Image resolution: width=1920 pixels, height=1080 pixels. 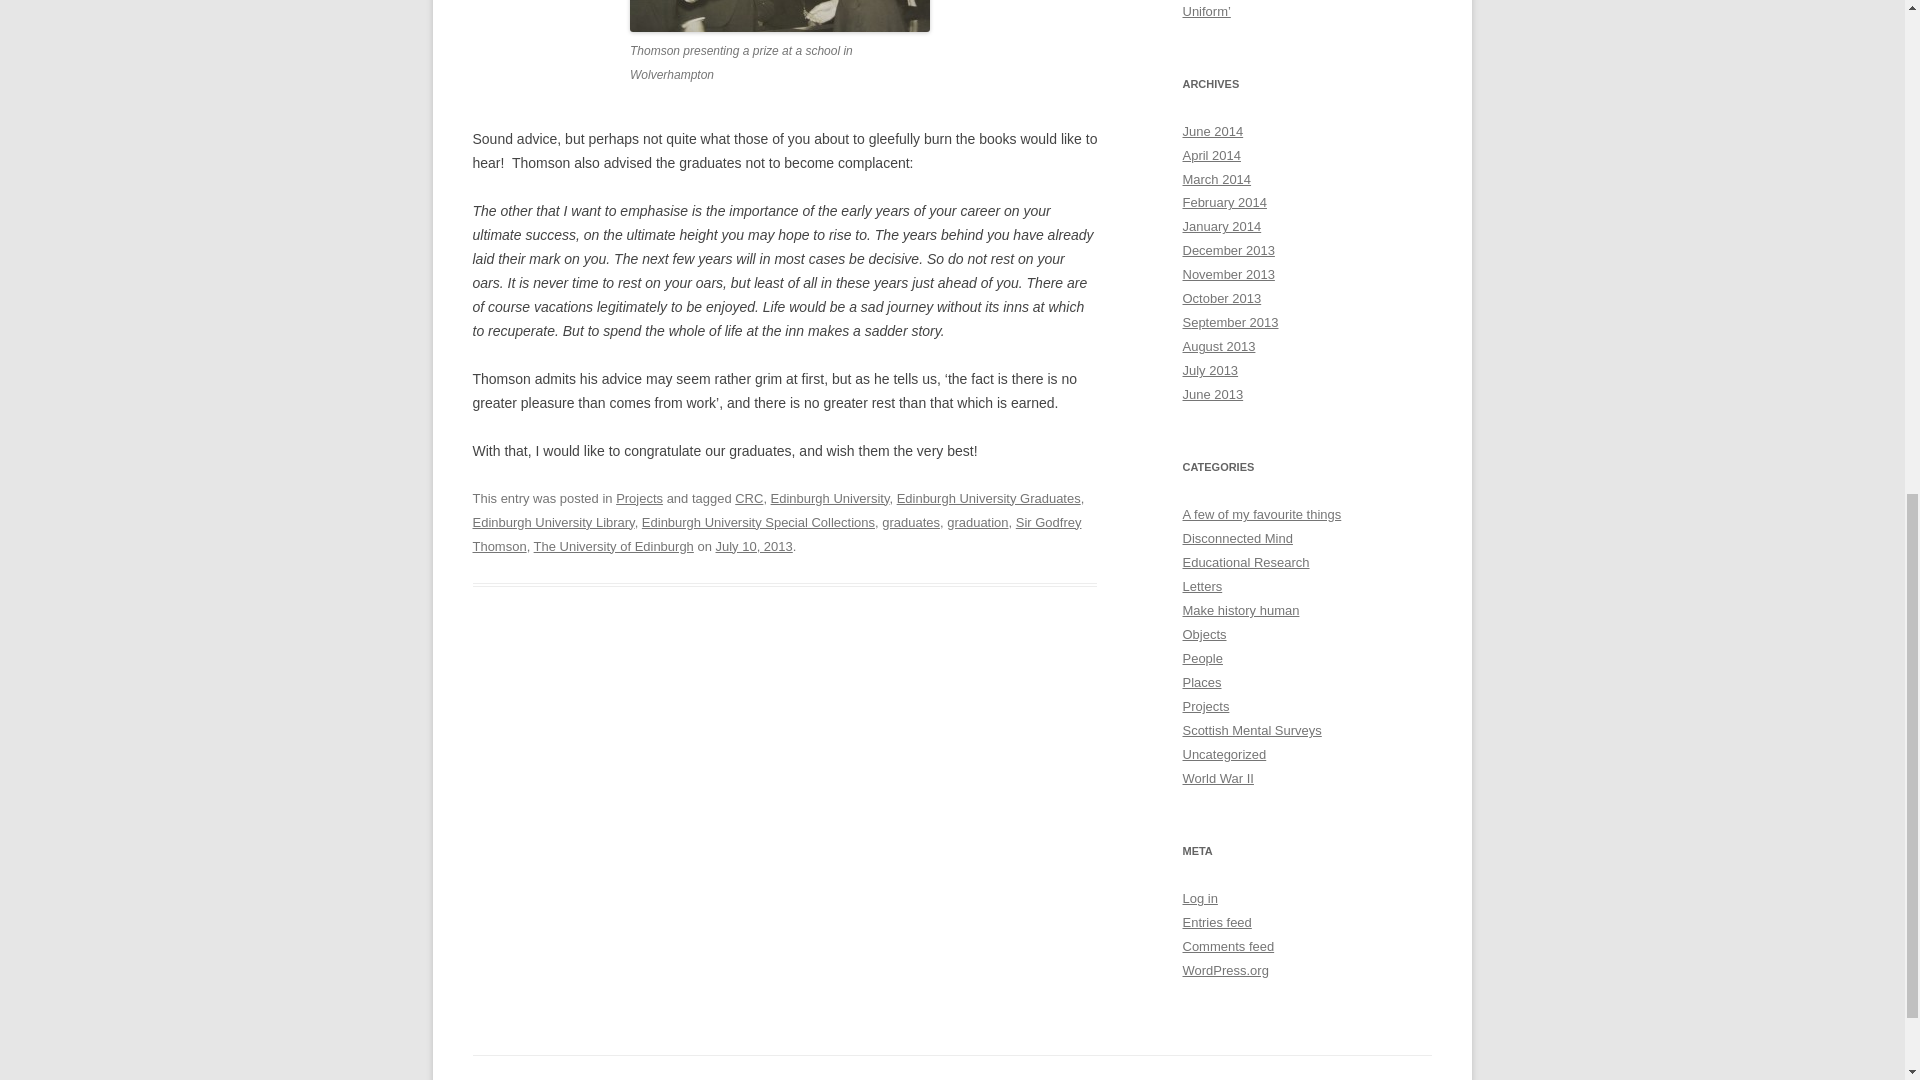 What do you see at coordinates (1216, 178) in the screenshot?
I see `March 2014` at bounding box center [1216, 178].